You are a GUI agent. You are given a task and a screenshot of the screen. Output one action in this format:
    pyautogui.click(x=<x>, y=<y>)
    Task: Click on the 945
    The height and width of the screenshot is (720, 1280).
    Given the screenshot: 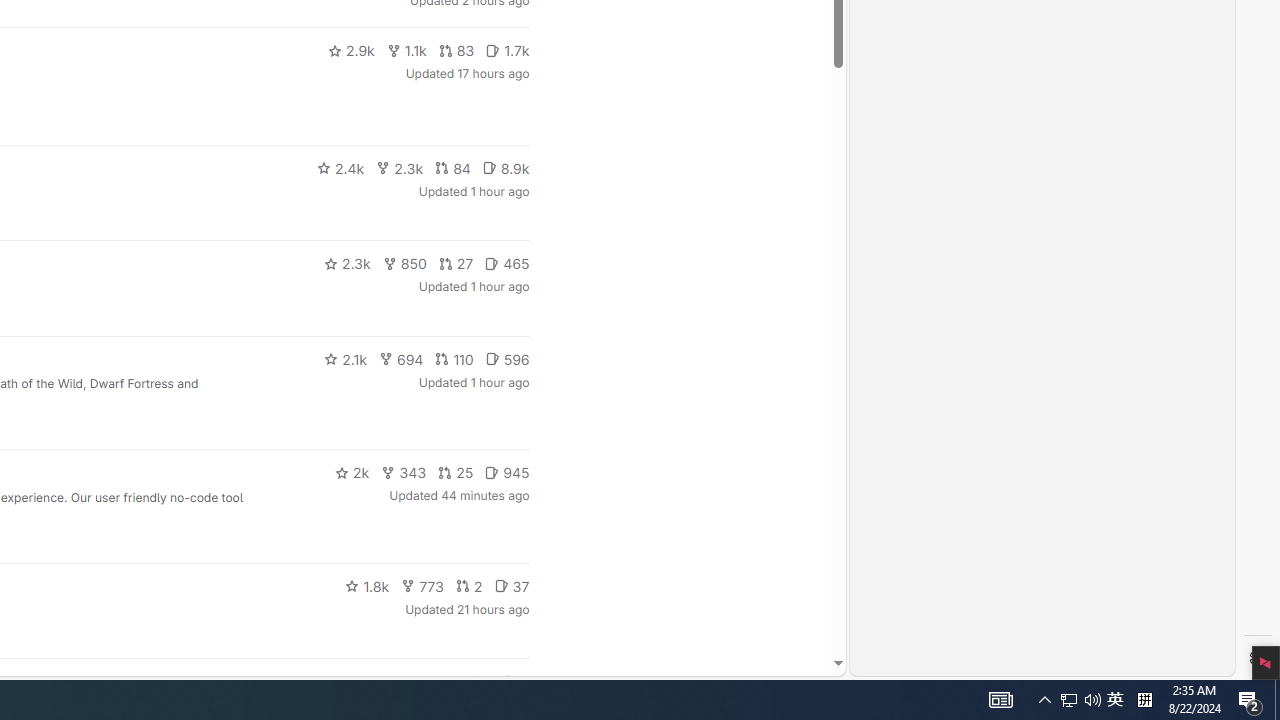 What is the action you would take?
    pyautogui.click(x=507, y=472)
    